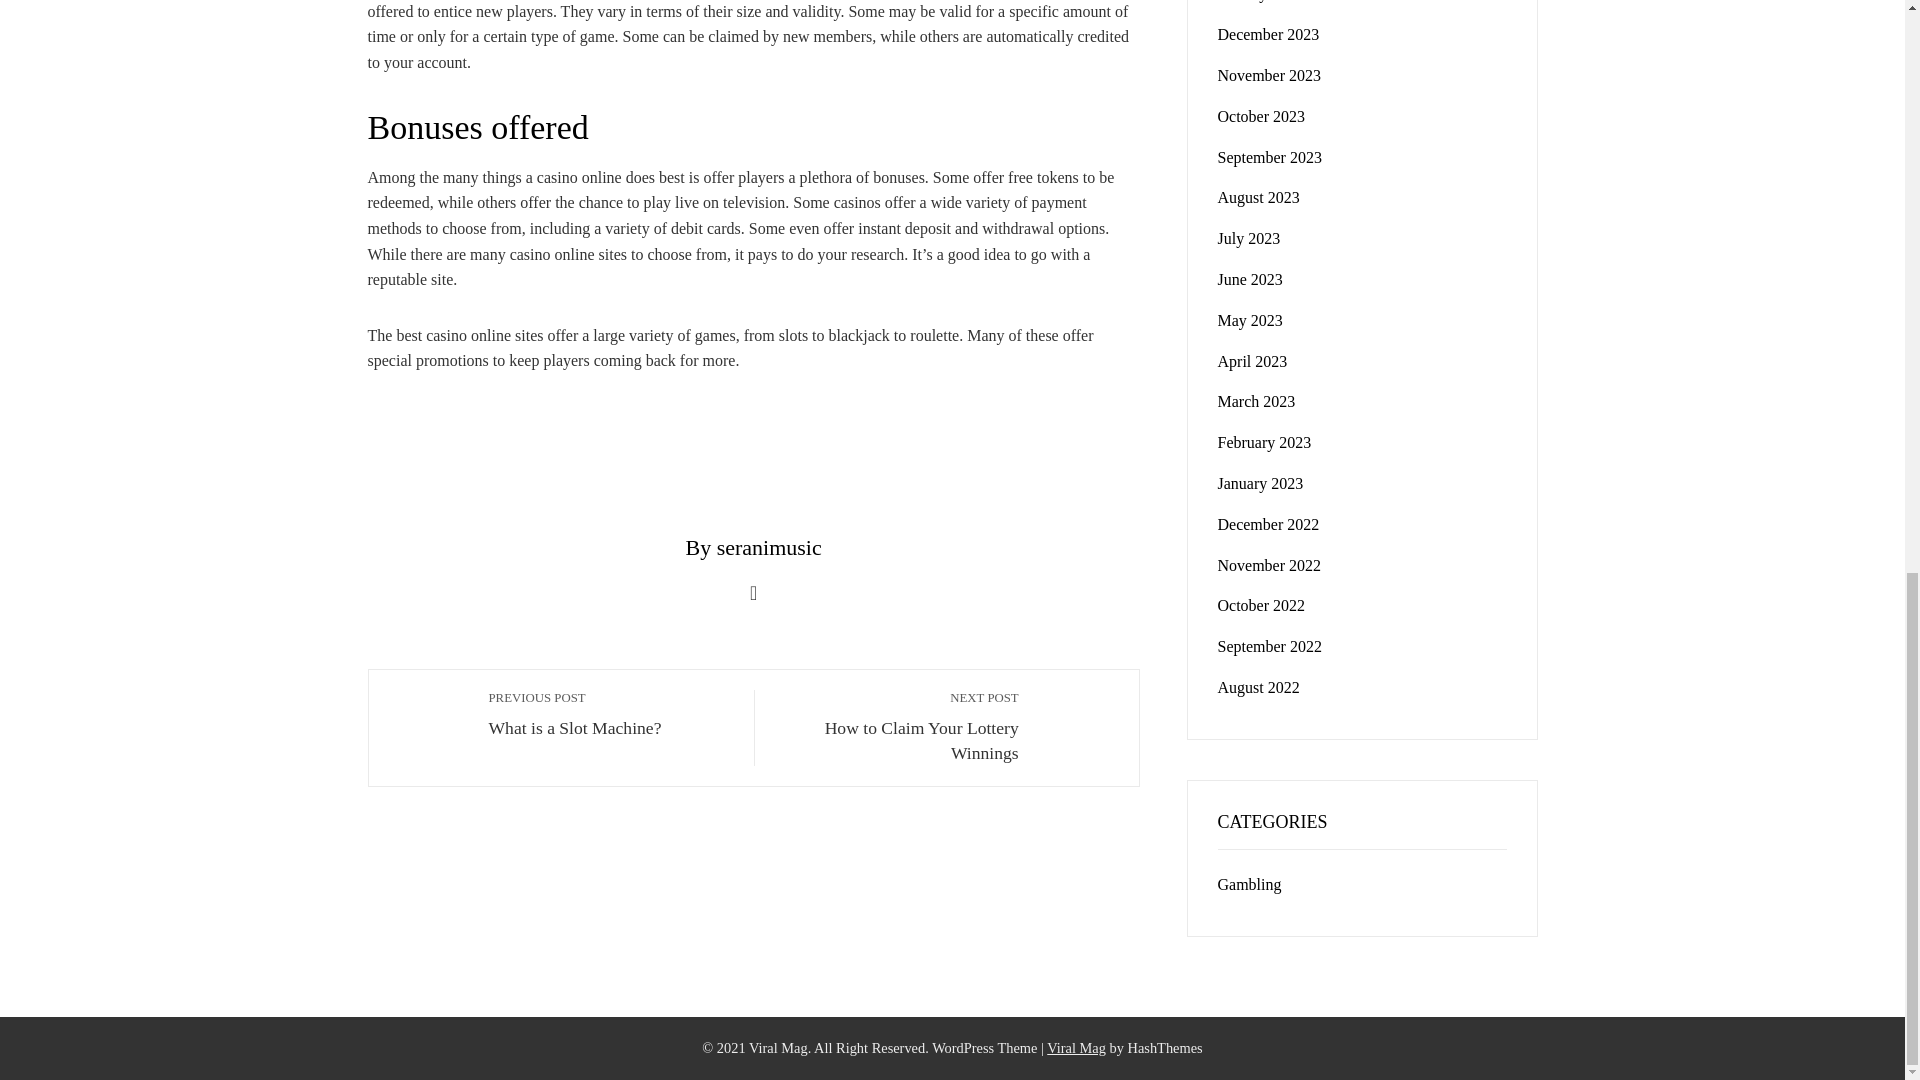  Describe the element at coordinates (897, 726) in the screenshot. I see `August 2023` at that location.